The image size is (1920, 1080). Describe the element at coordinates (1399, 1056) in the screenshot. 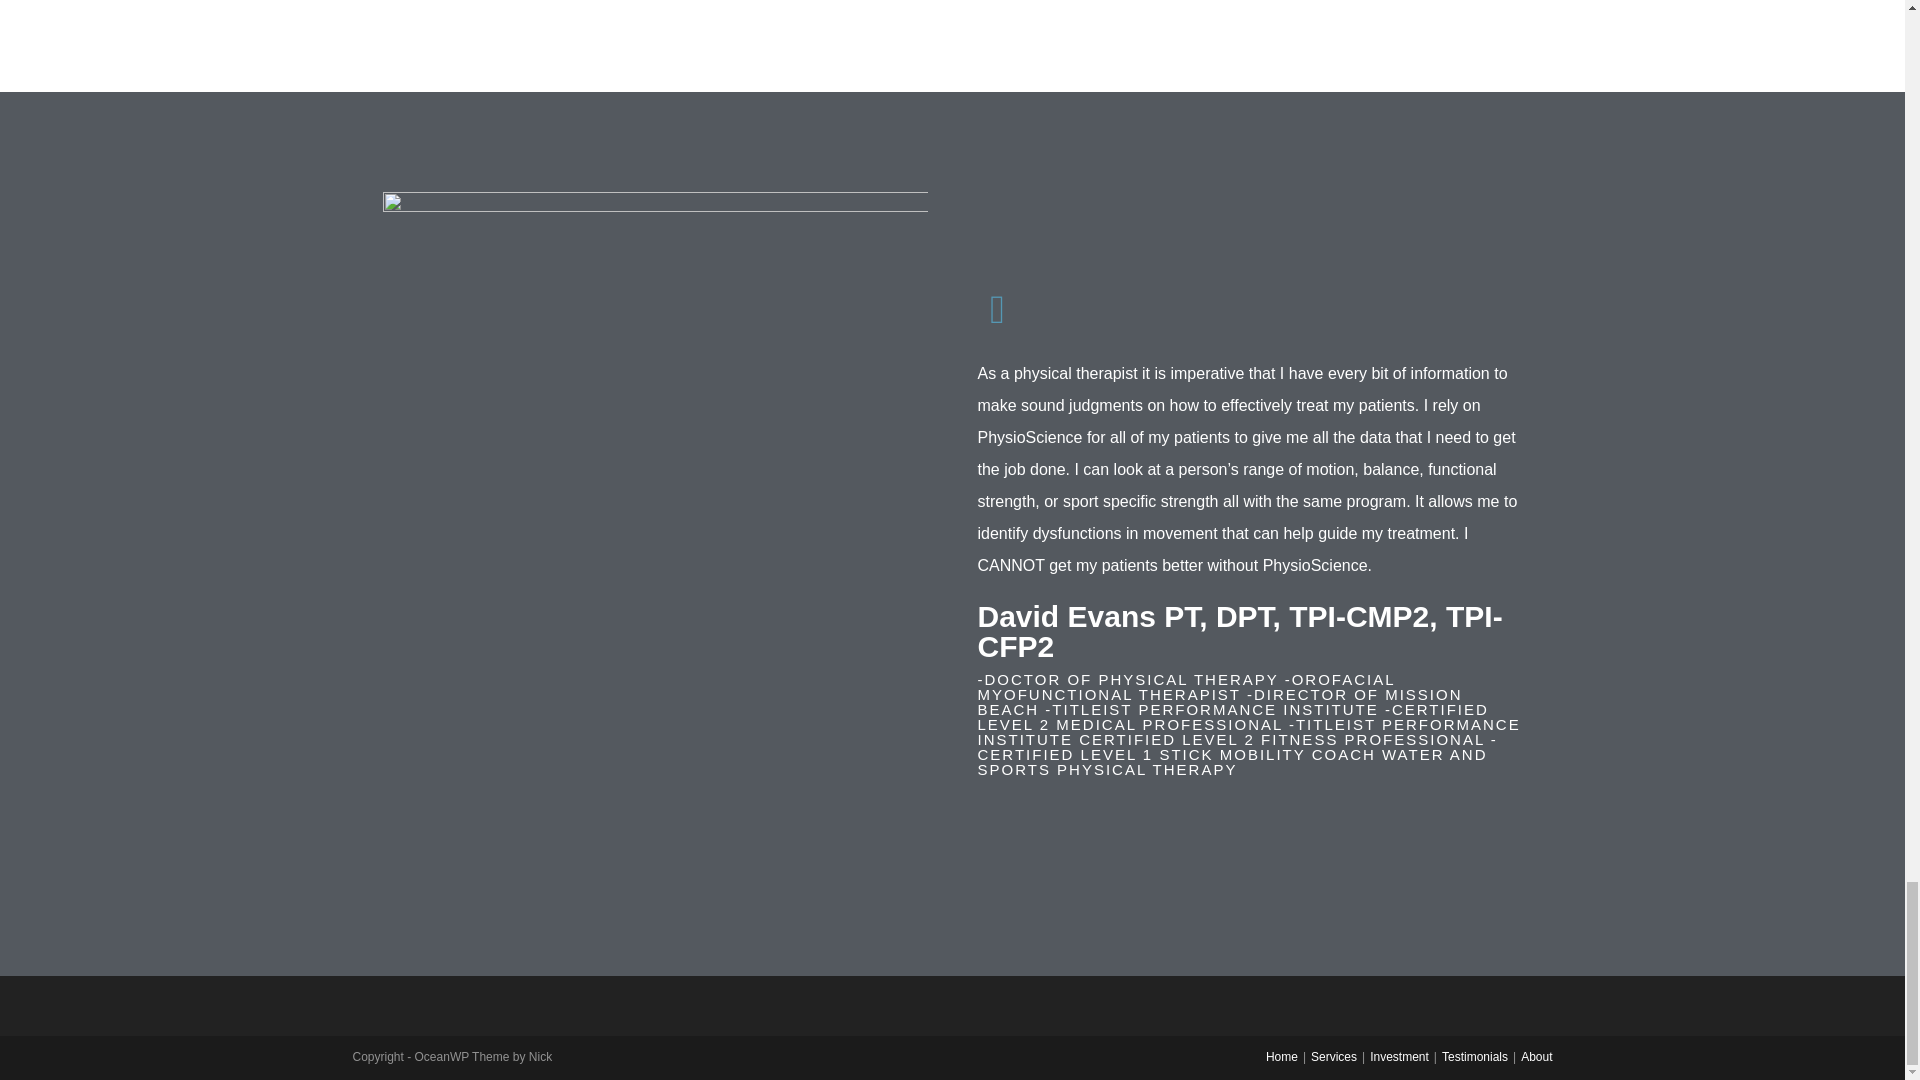

I see `Investment` at that location.